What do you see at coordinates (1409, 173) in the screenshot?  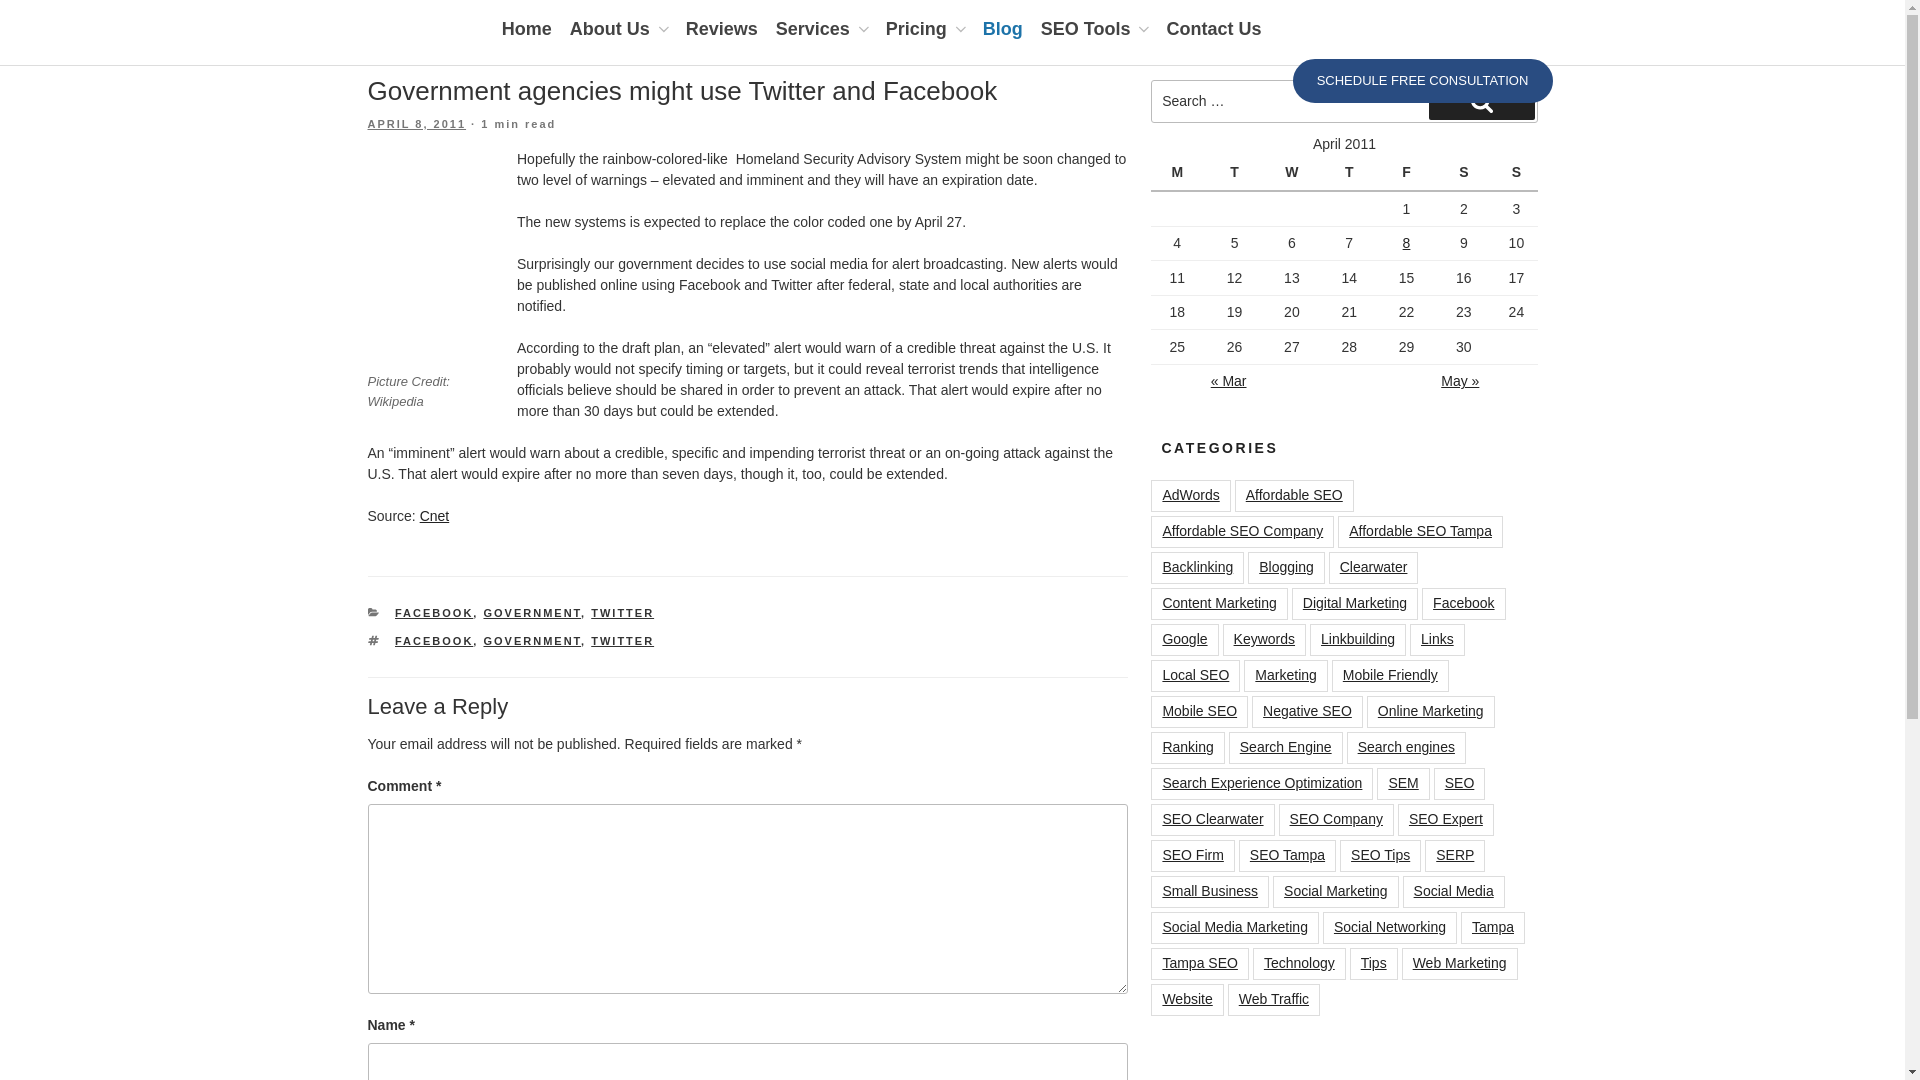 I see `Friday` at bounding box center [1409, 173].